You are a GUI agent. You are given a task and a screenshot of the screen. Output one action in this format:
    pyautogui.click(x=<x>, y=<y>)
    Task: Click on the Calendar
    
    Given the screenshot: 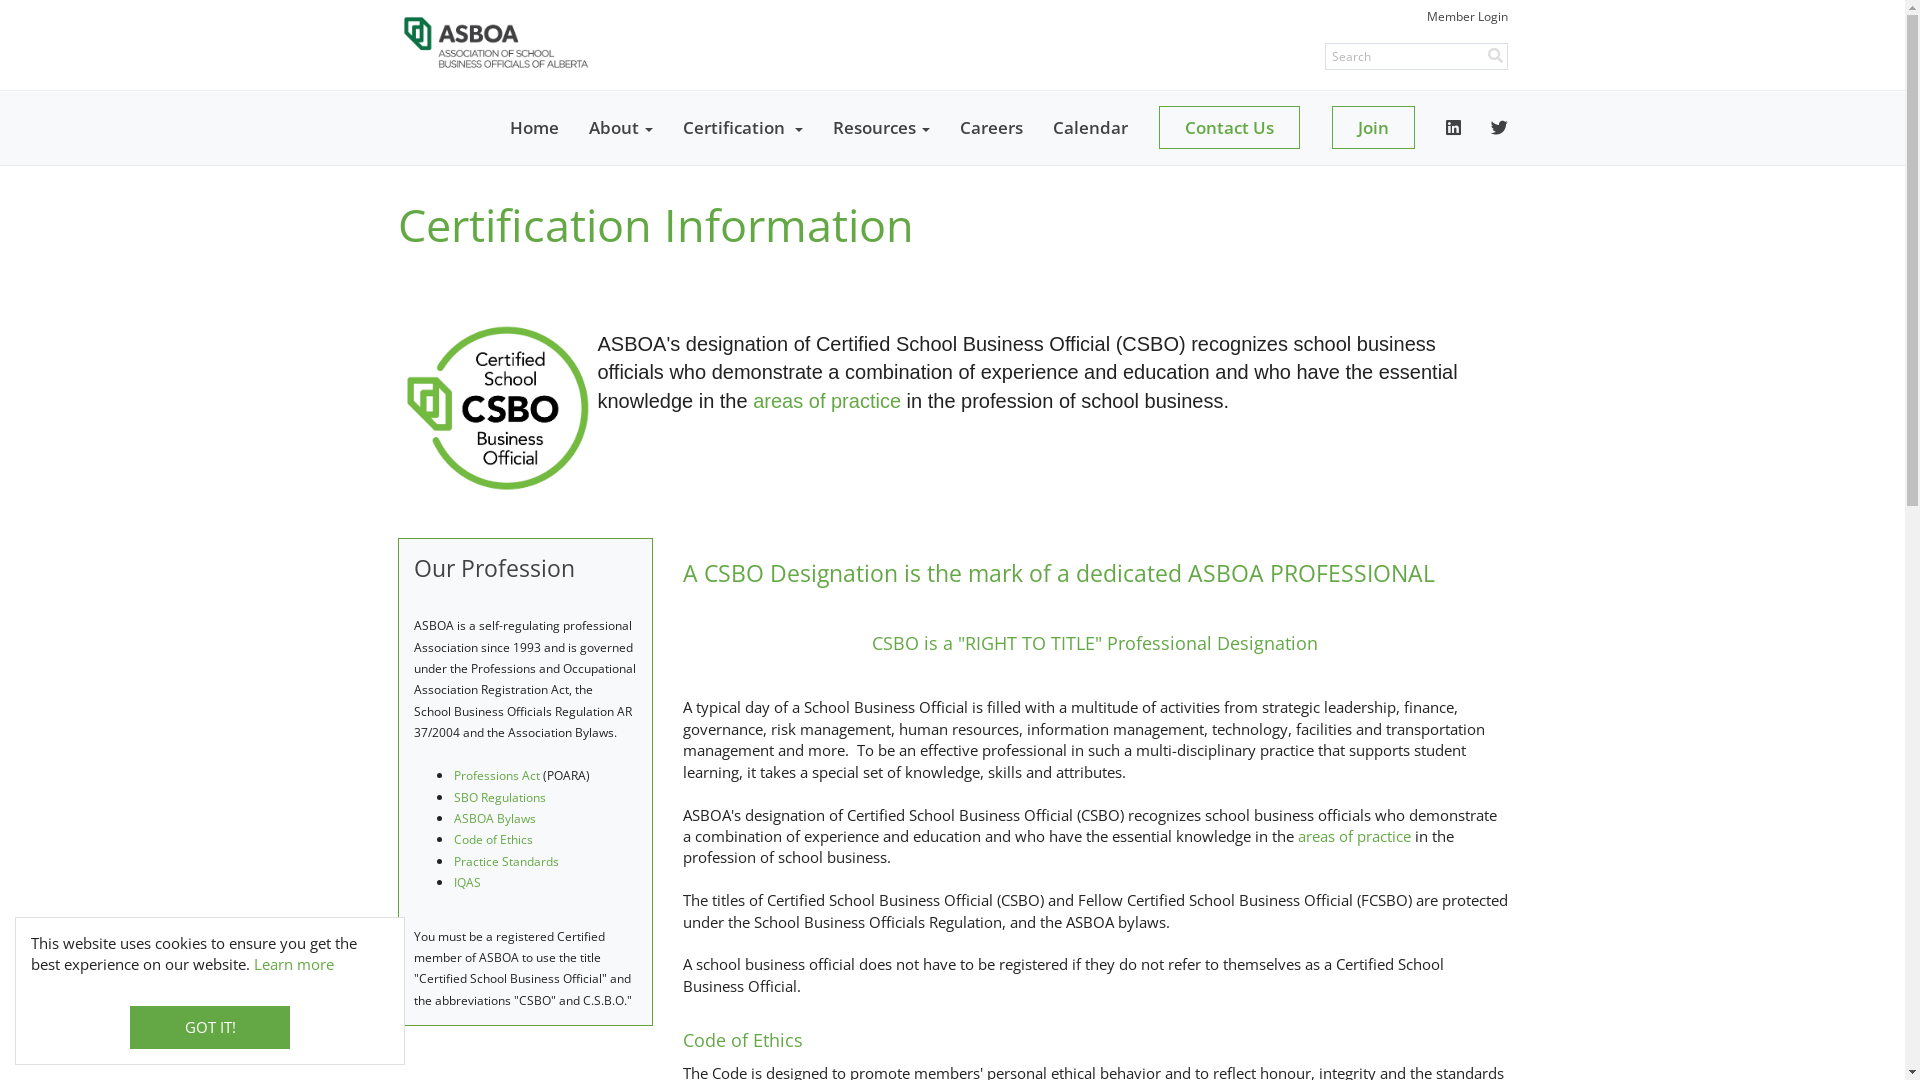 What is the action you would take?
    pyautogui.click(x=1090, y=128)
    